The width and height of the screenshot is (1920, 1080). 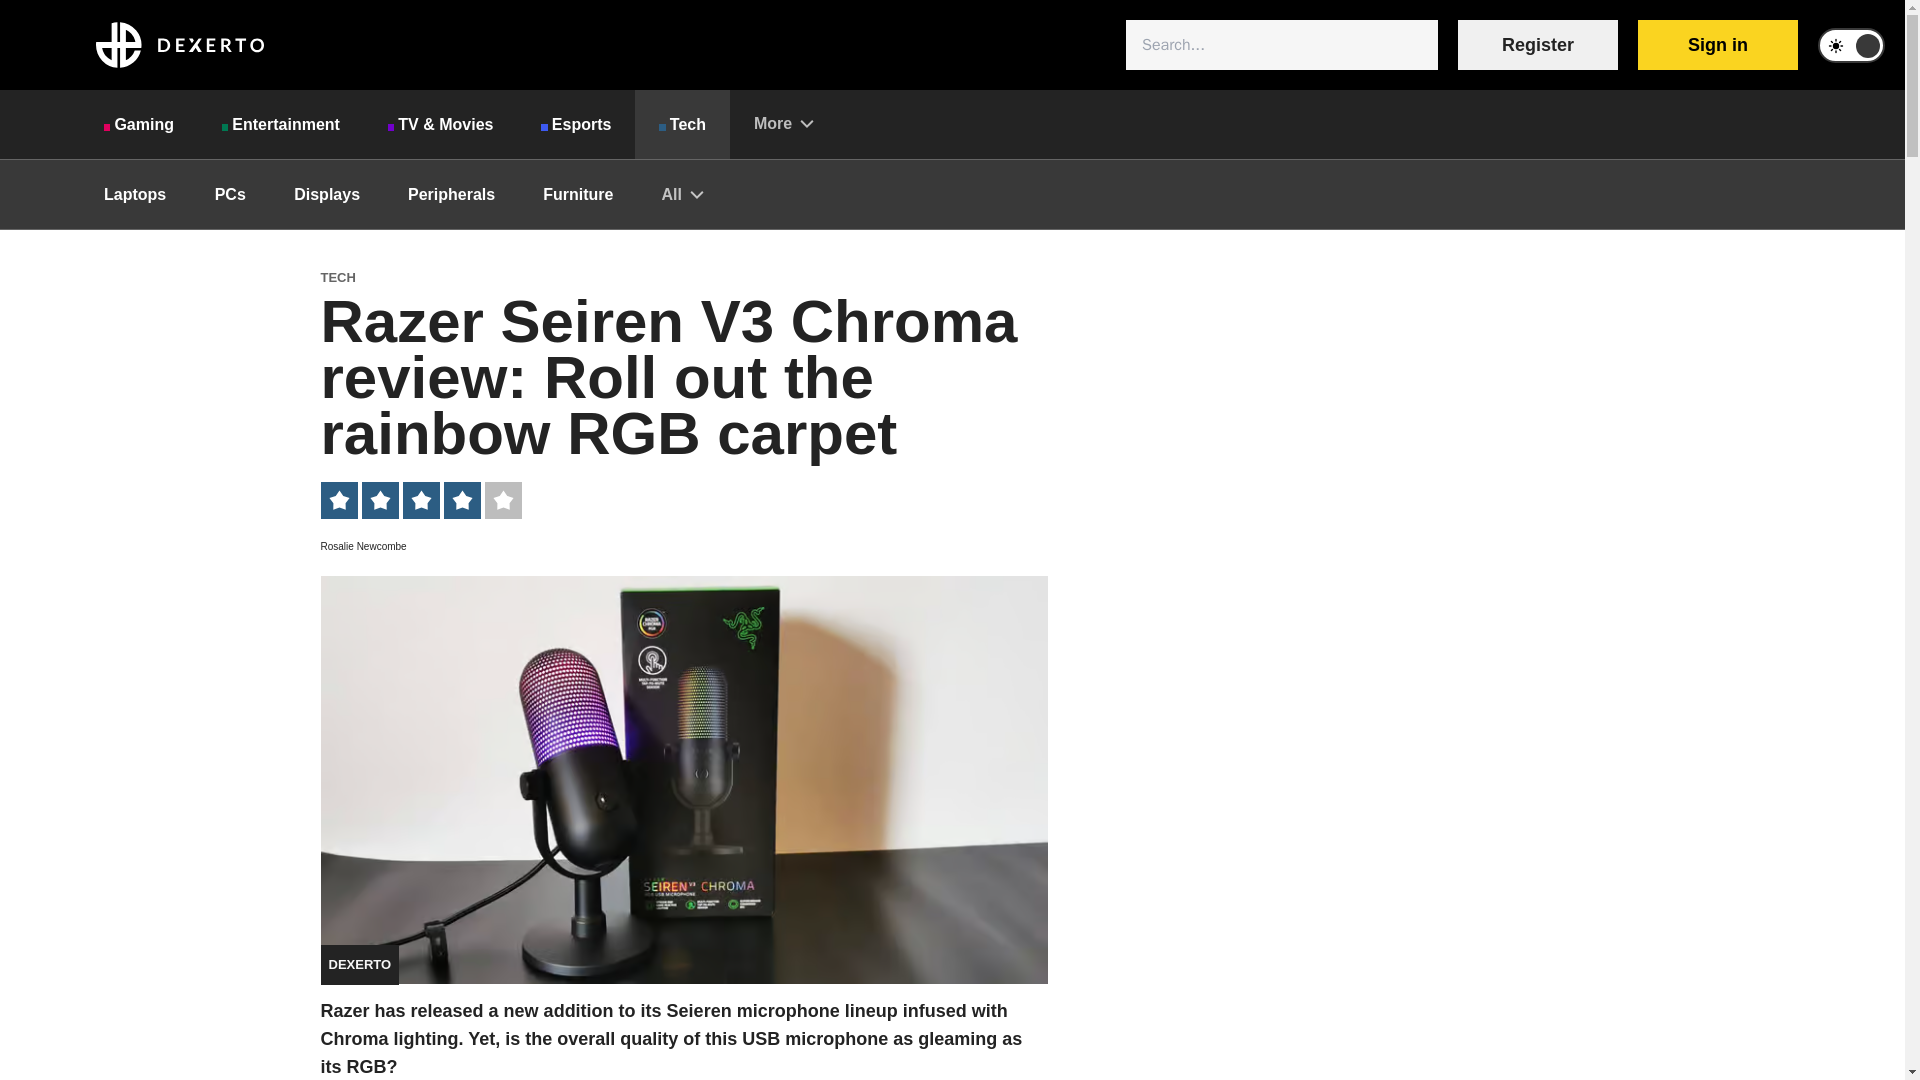 I want to click on Gaming, so click(x=138, y=124).